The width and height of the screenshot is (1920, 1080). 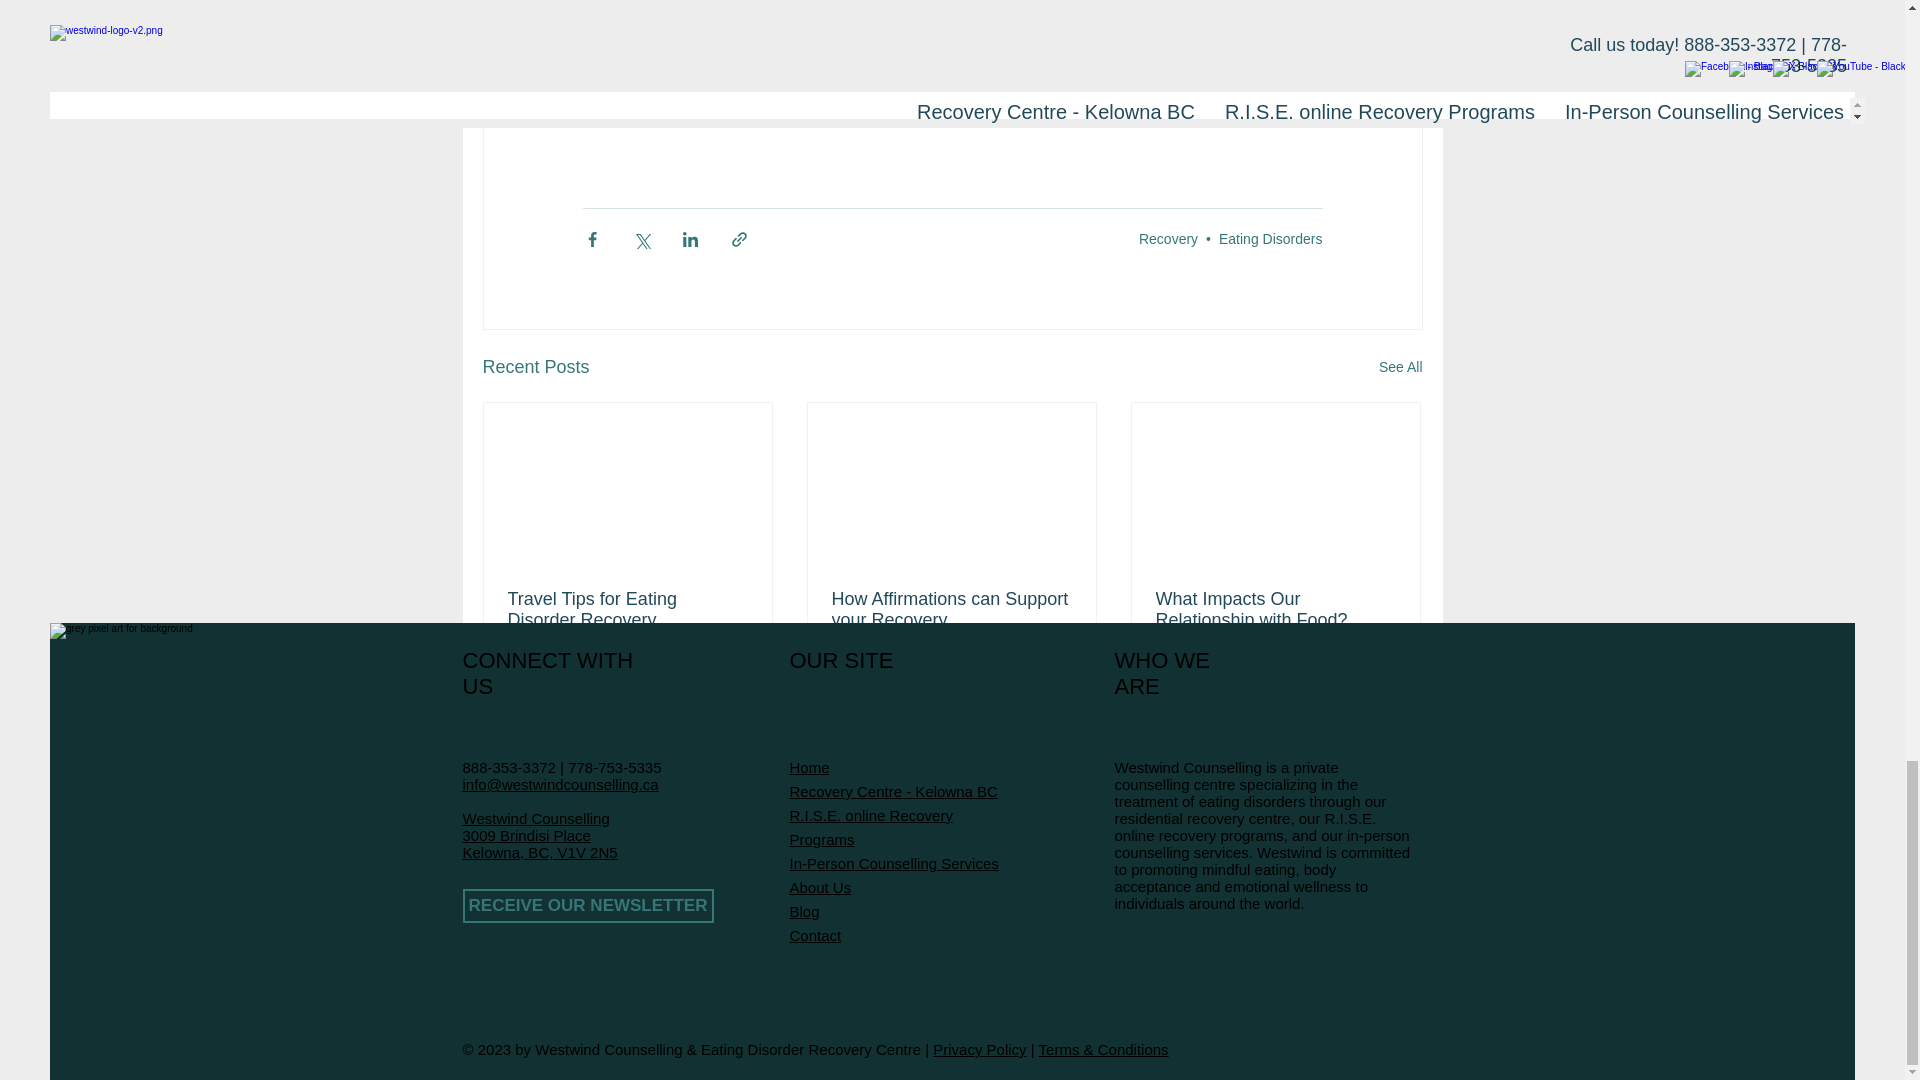 I want to click on Recovery, so click(x=1168, y=238).